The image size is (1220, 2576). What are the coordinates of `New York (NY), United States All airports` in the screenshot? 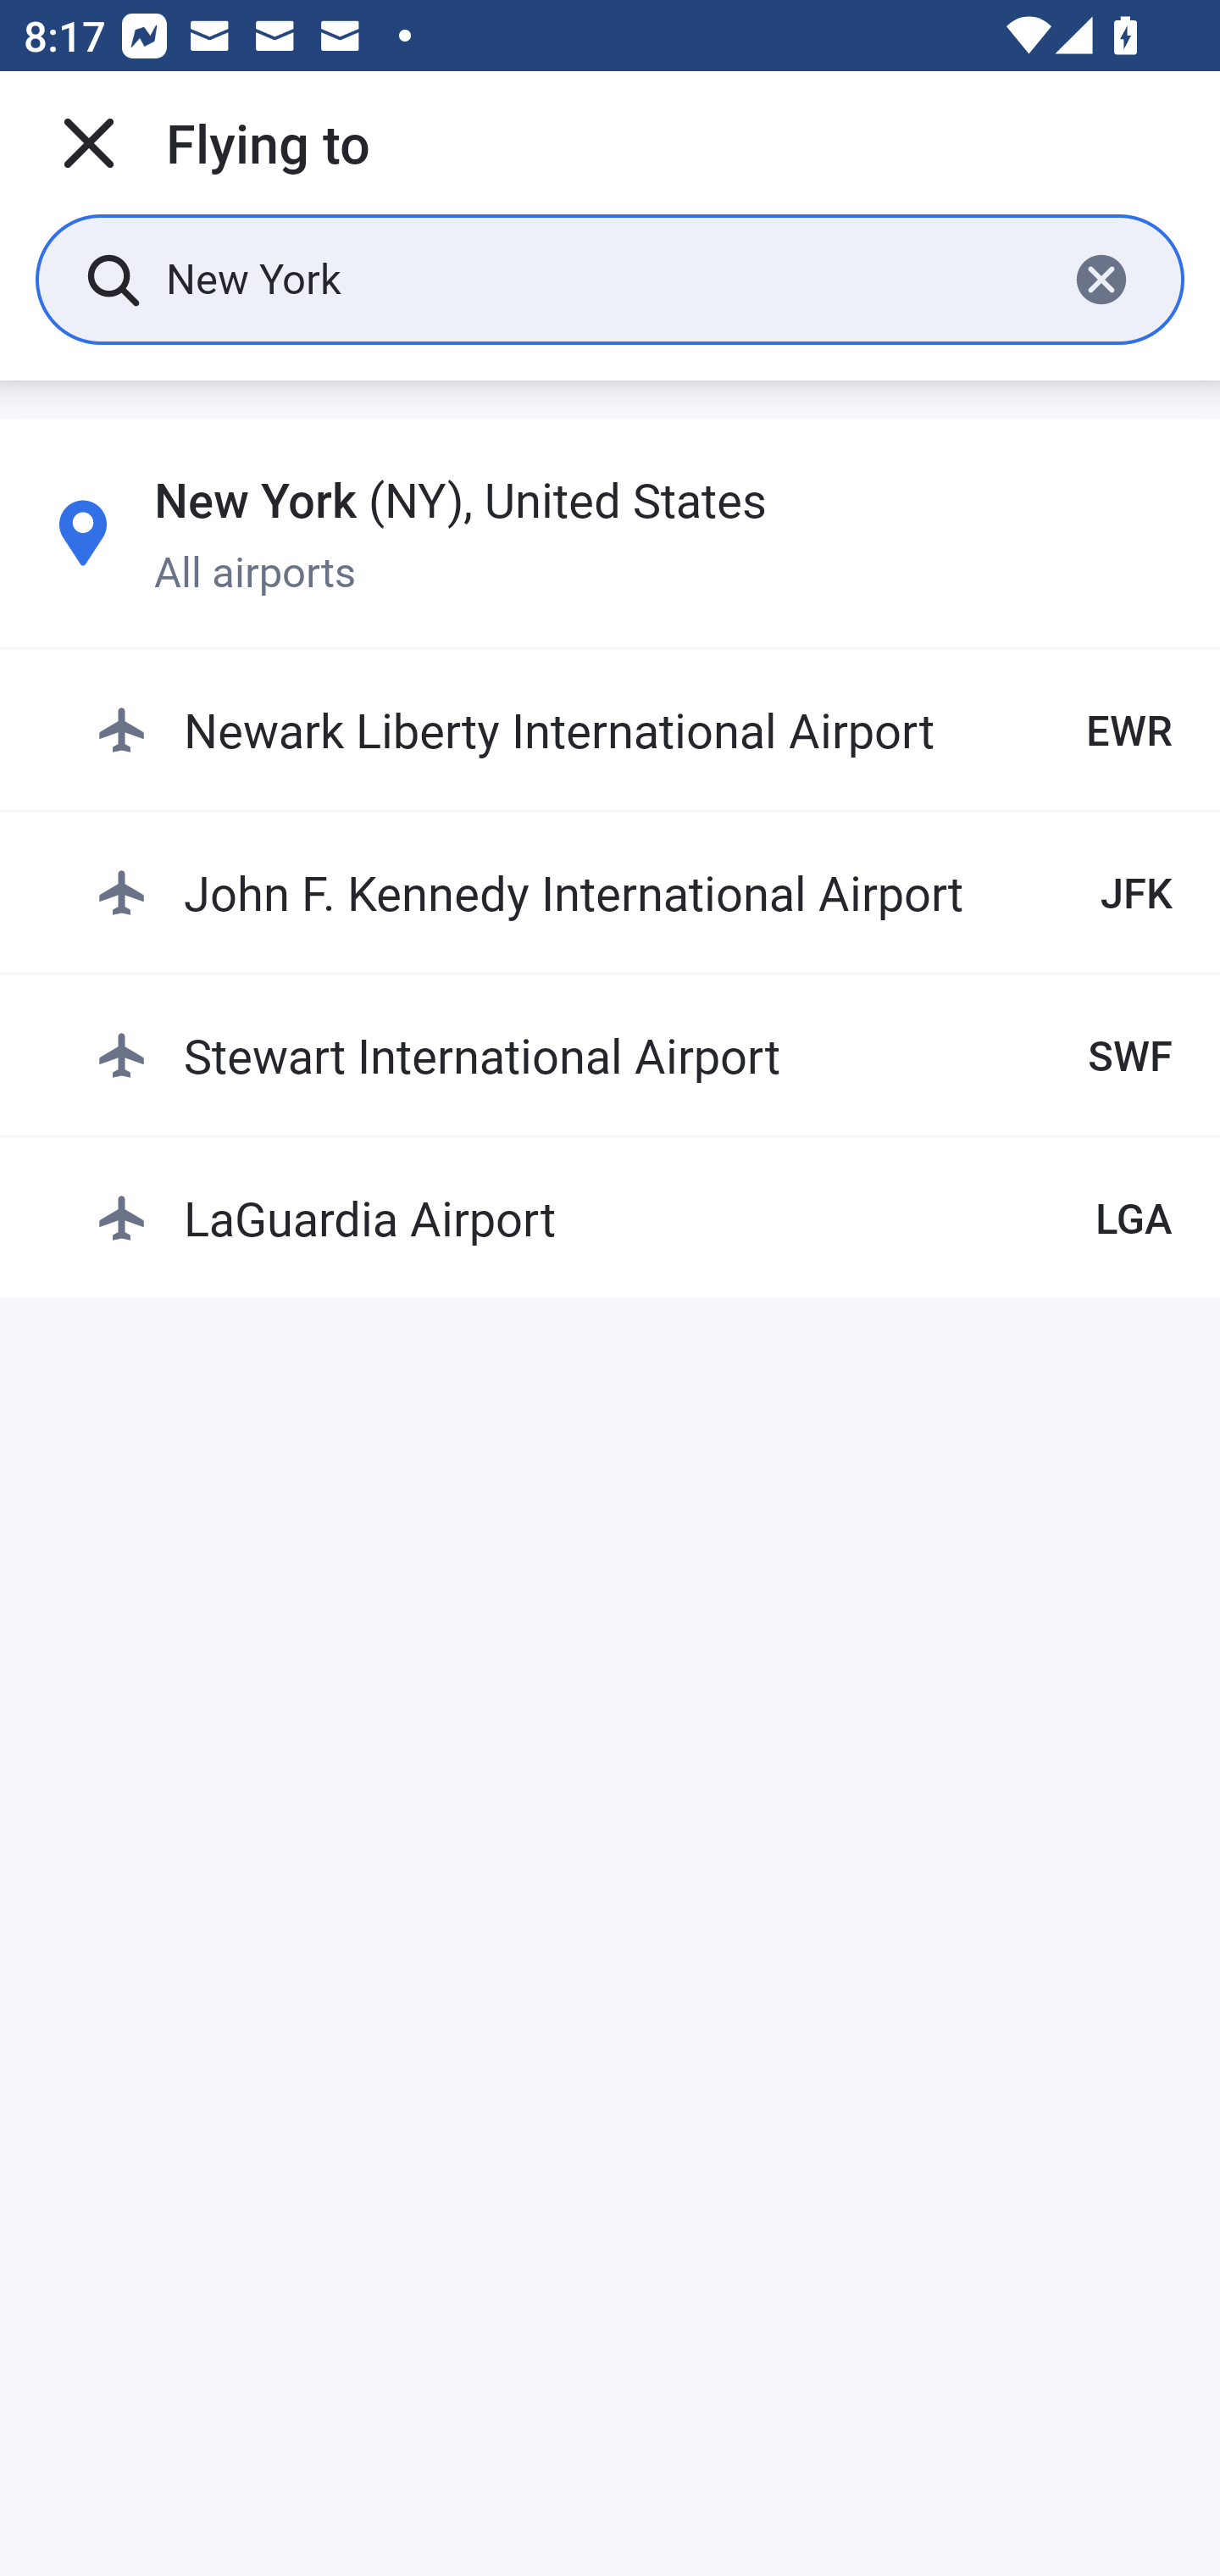 It's located at (610, 533).